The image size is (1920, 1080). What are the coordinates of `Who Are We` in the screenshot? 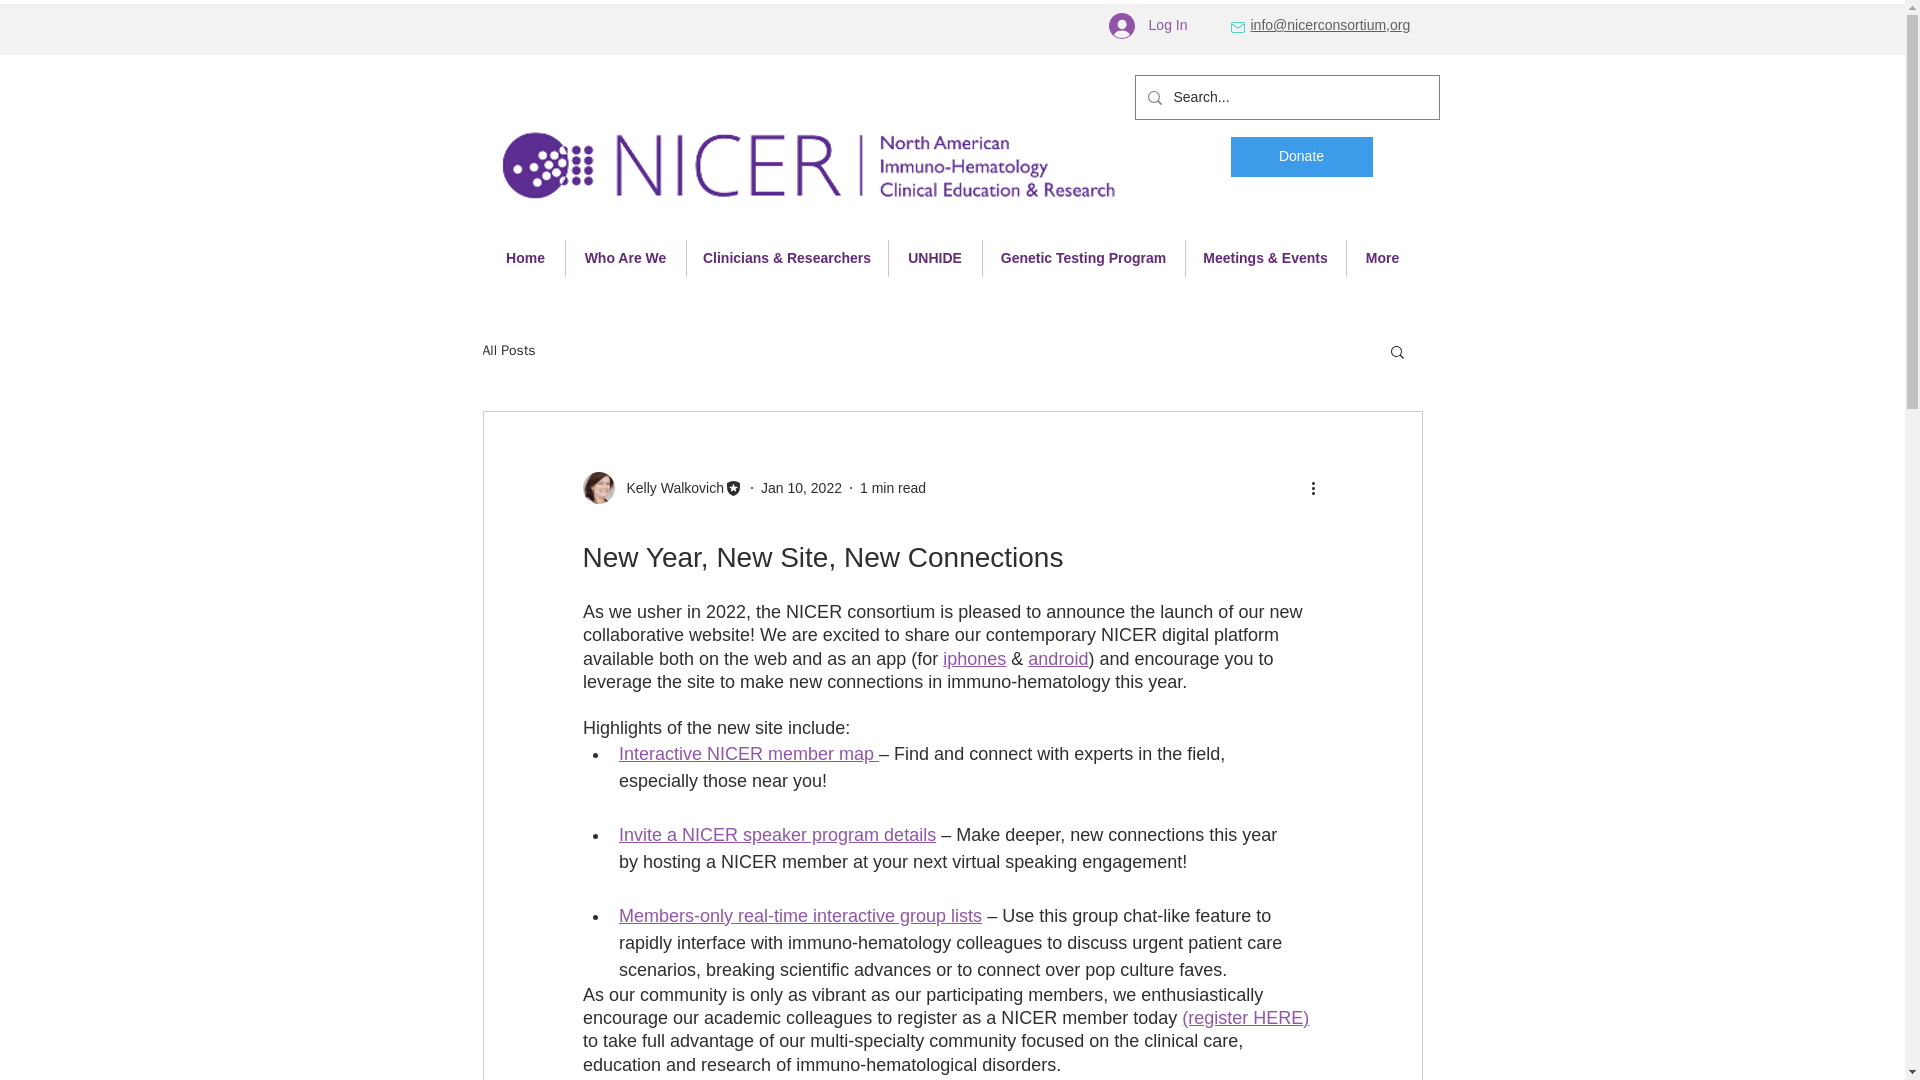 It's located at (626, 258).